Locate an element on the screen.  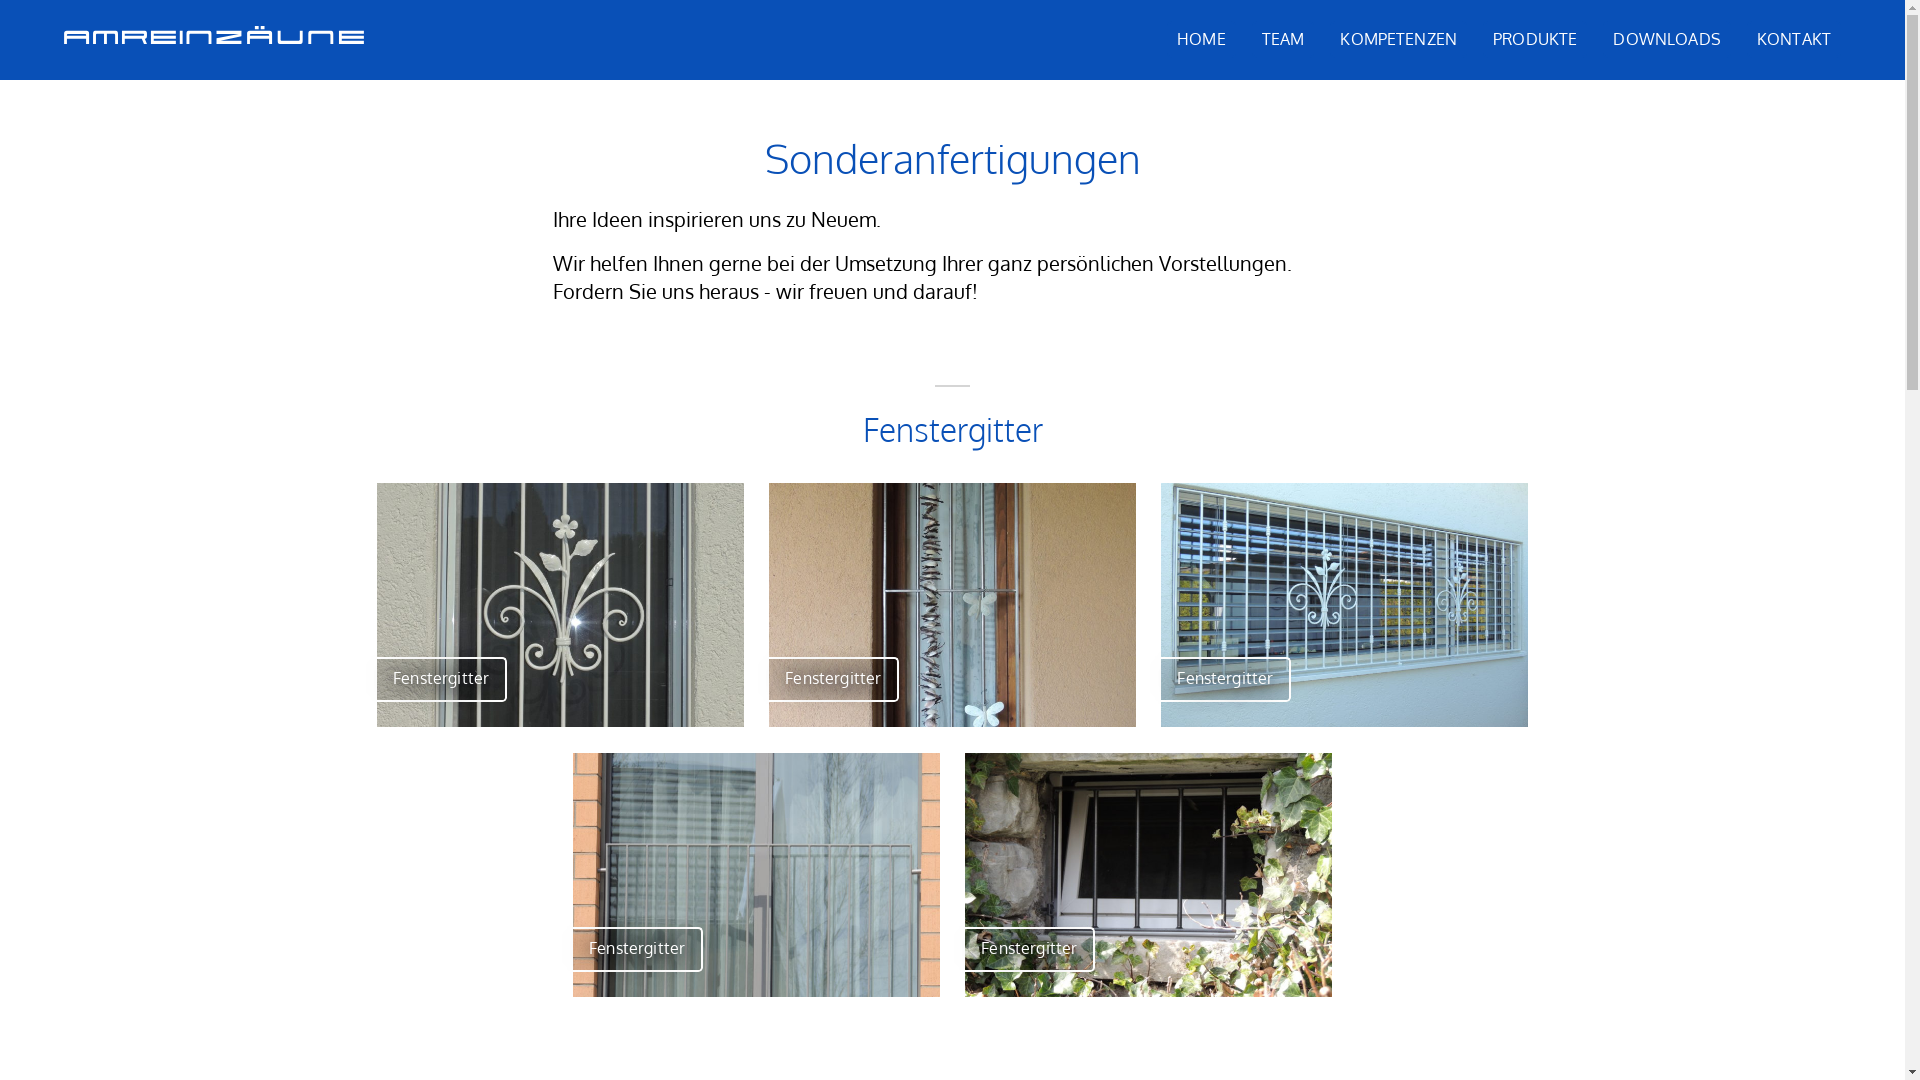
Fenstergitter is located at coordinates (952, 605).